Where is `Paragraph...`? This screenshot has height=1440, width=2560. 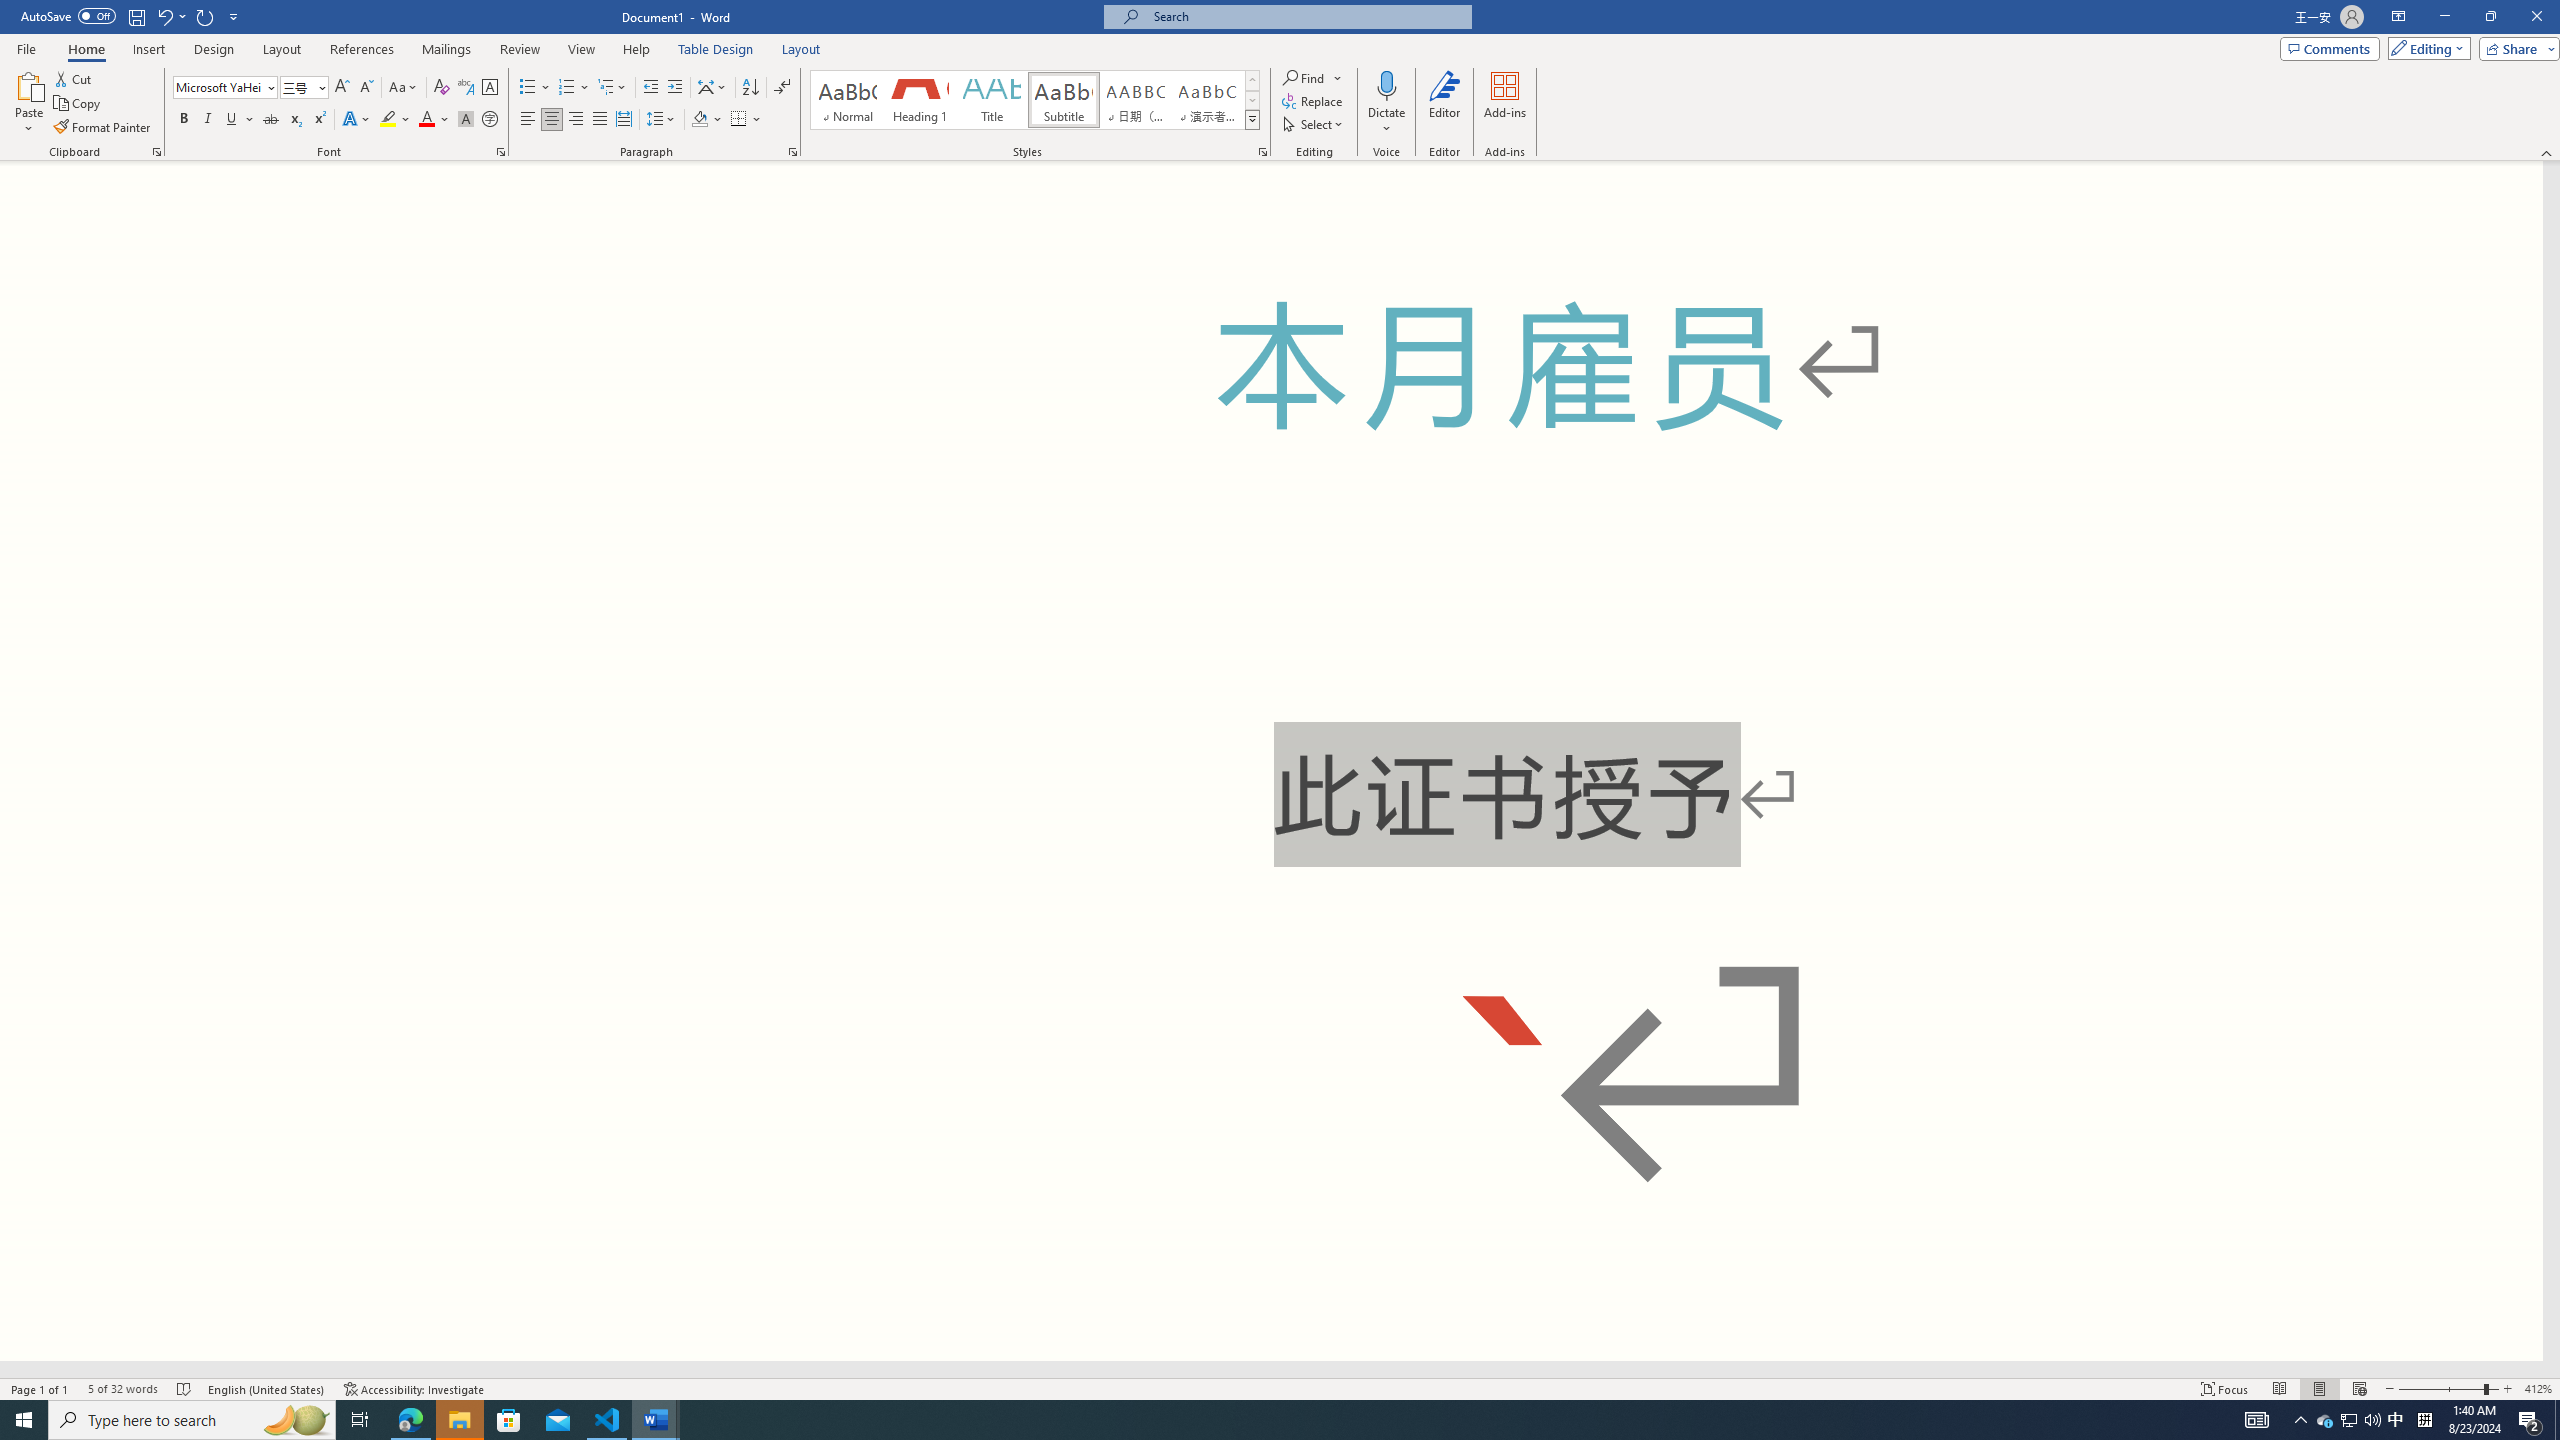
Paragraph... is located at coordinates (793, 152).